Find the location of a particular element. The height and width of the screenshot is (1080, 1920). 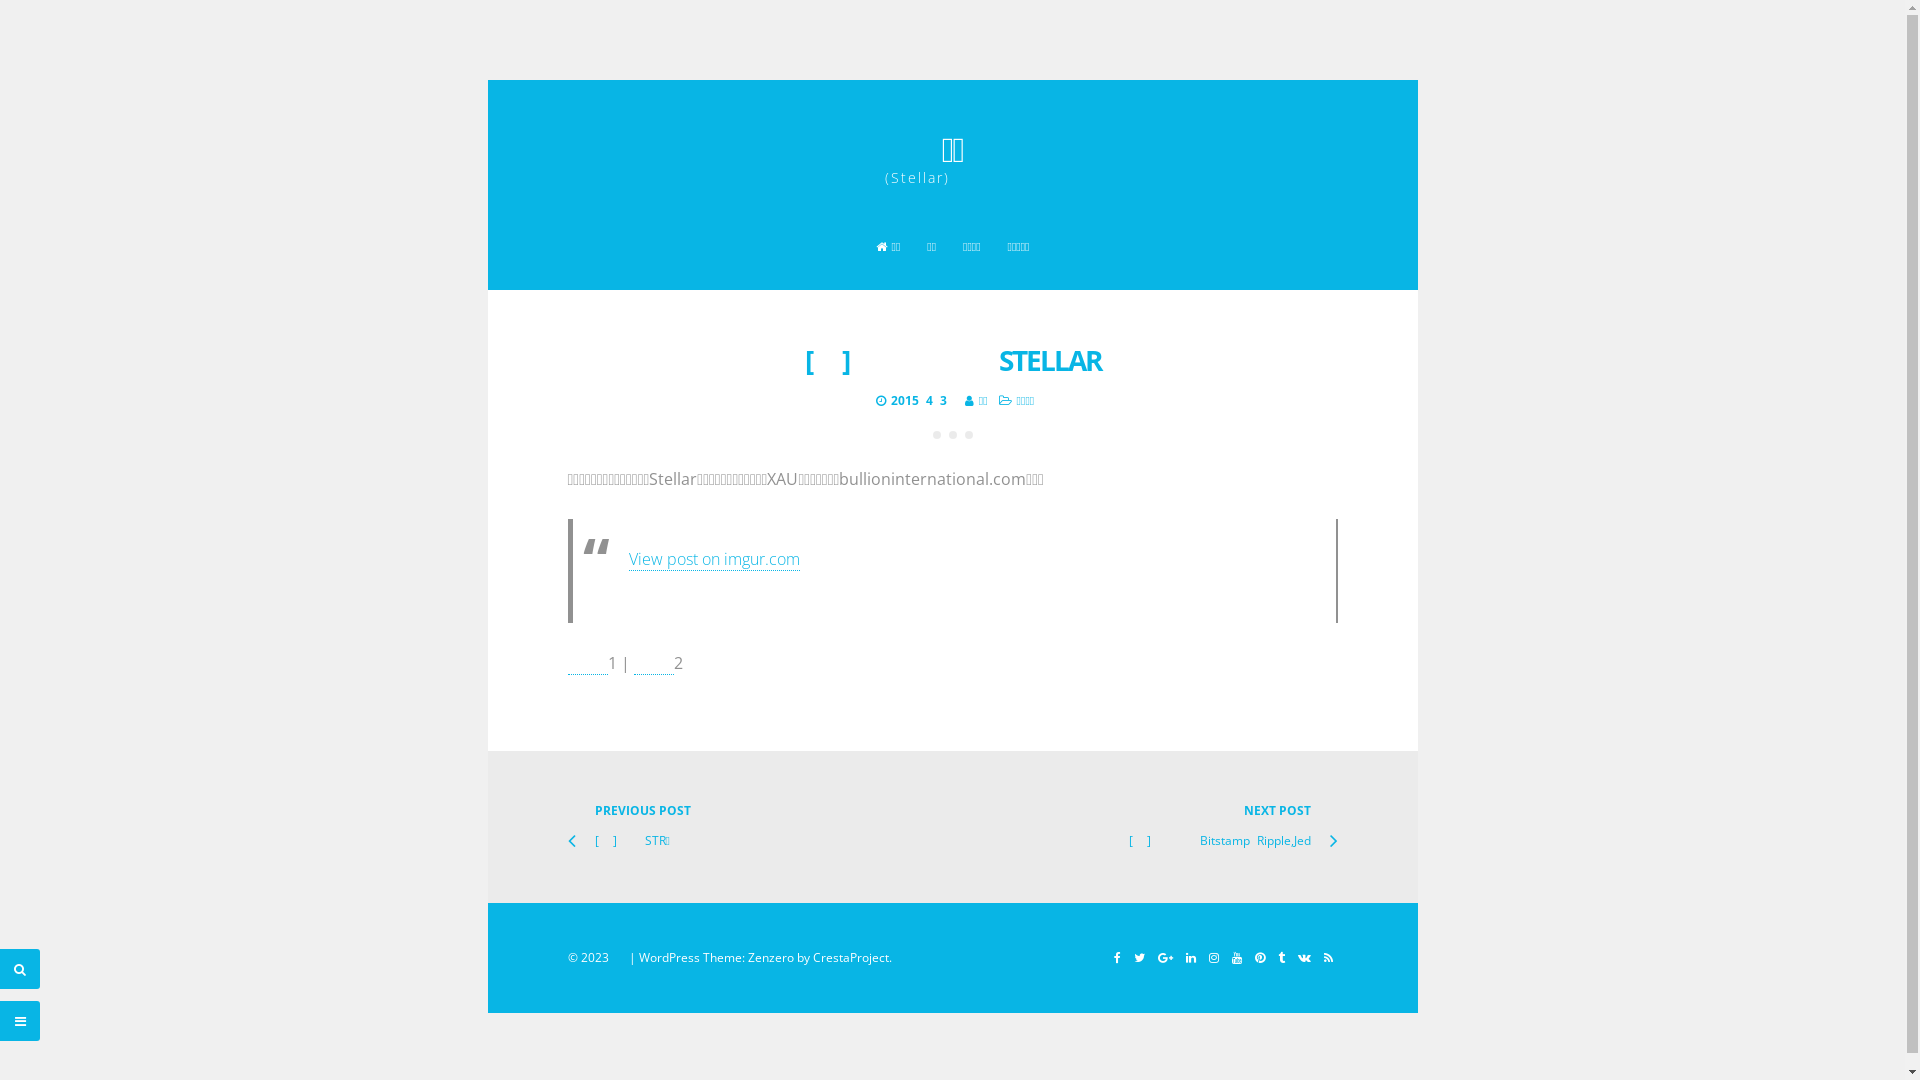

VK is located at coordinates (1304, 958).